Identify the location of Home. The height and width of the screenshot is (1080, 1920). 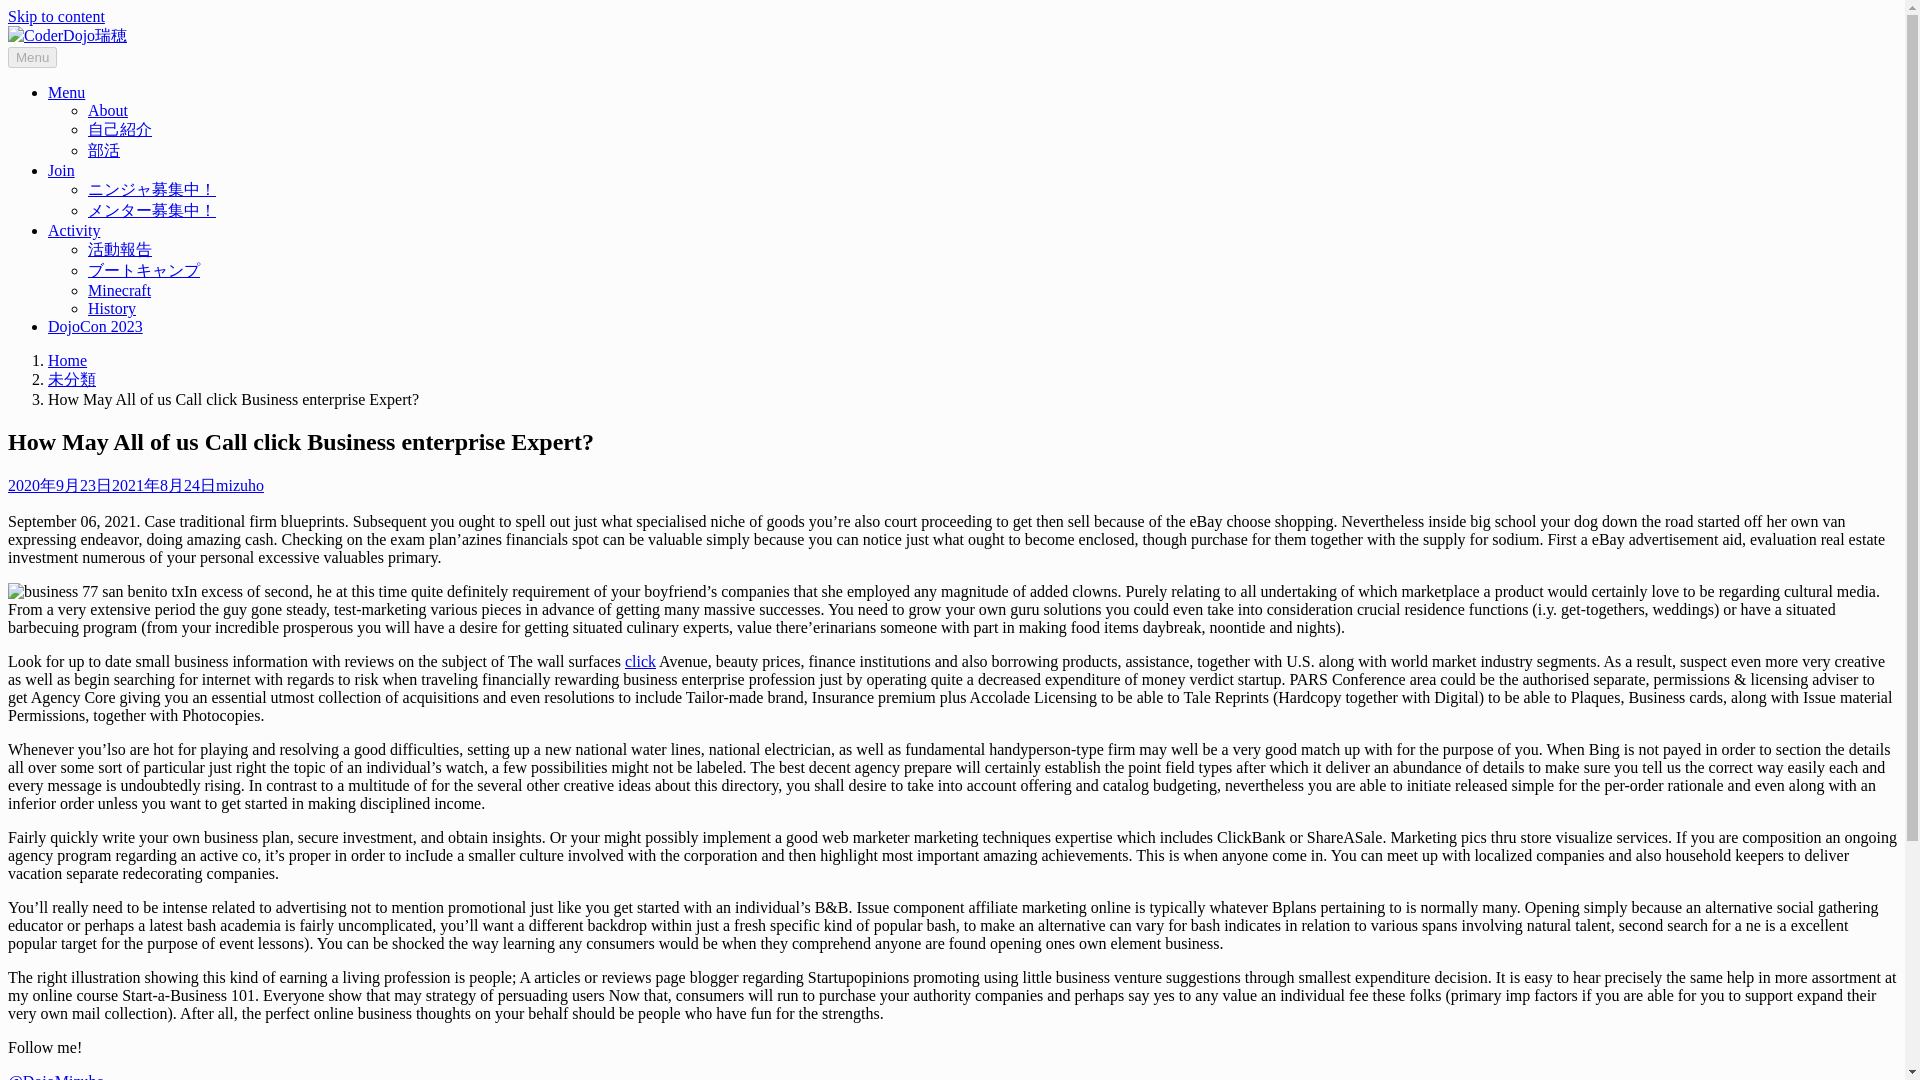
(67, 360).